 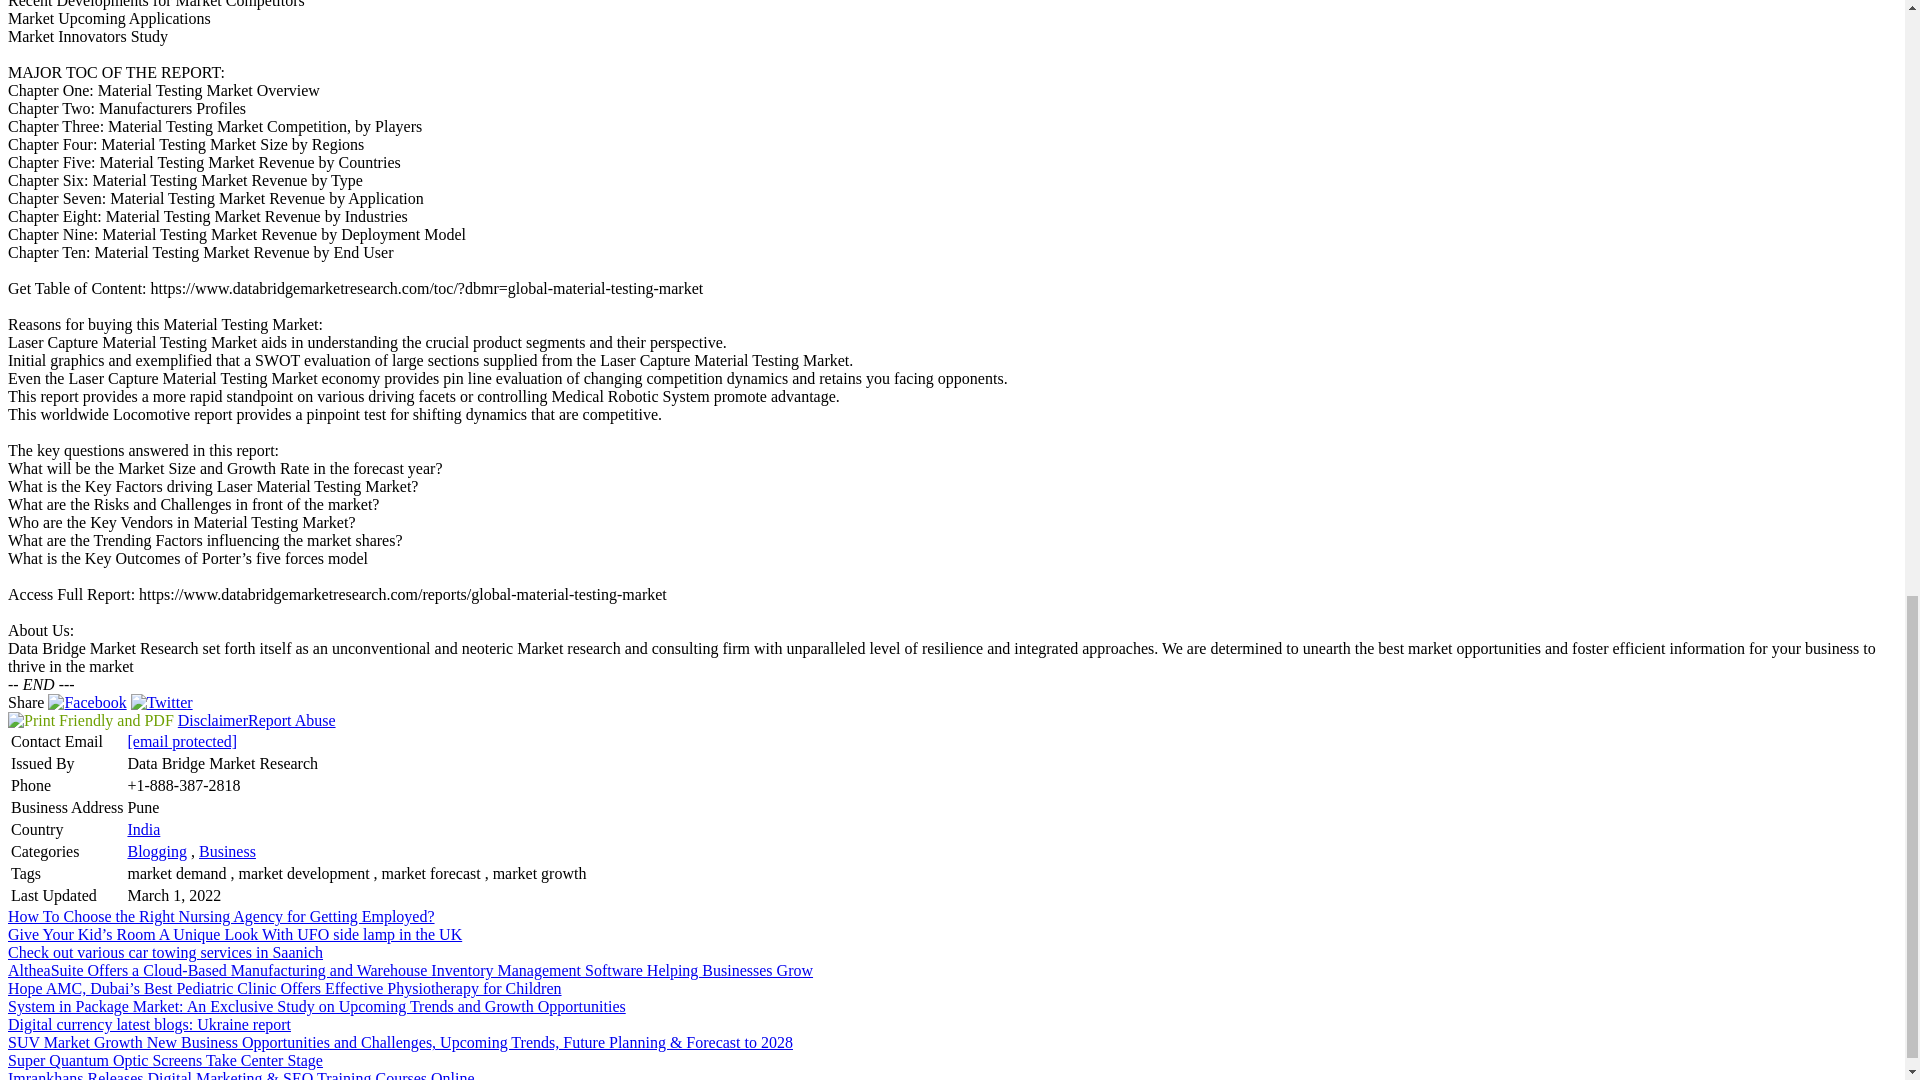 I want to click on Report Abuse, so click(x=292, y=720).